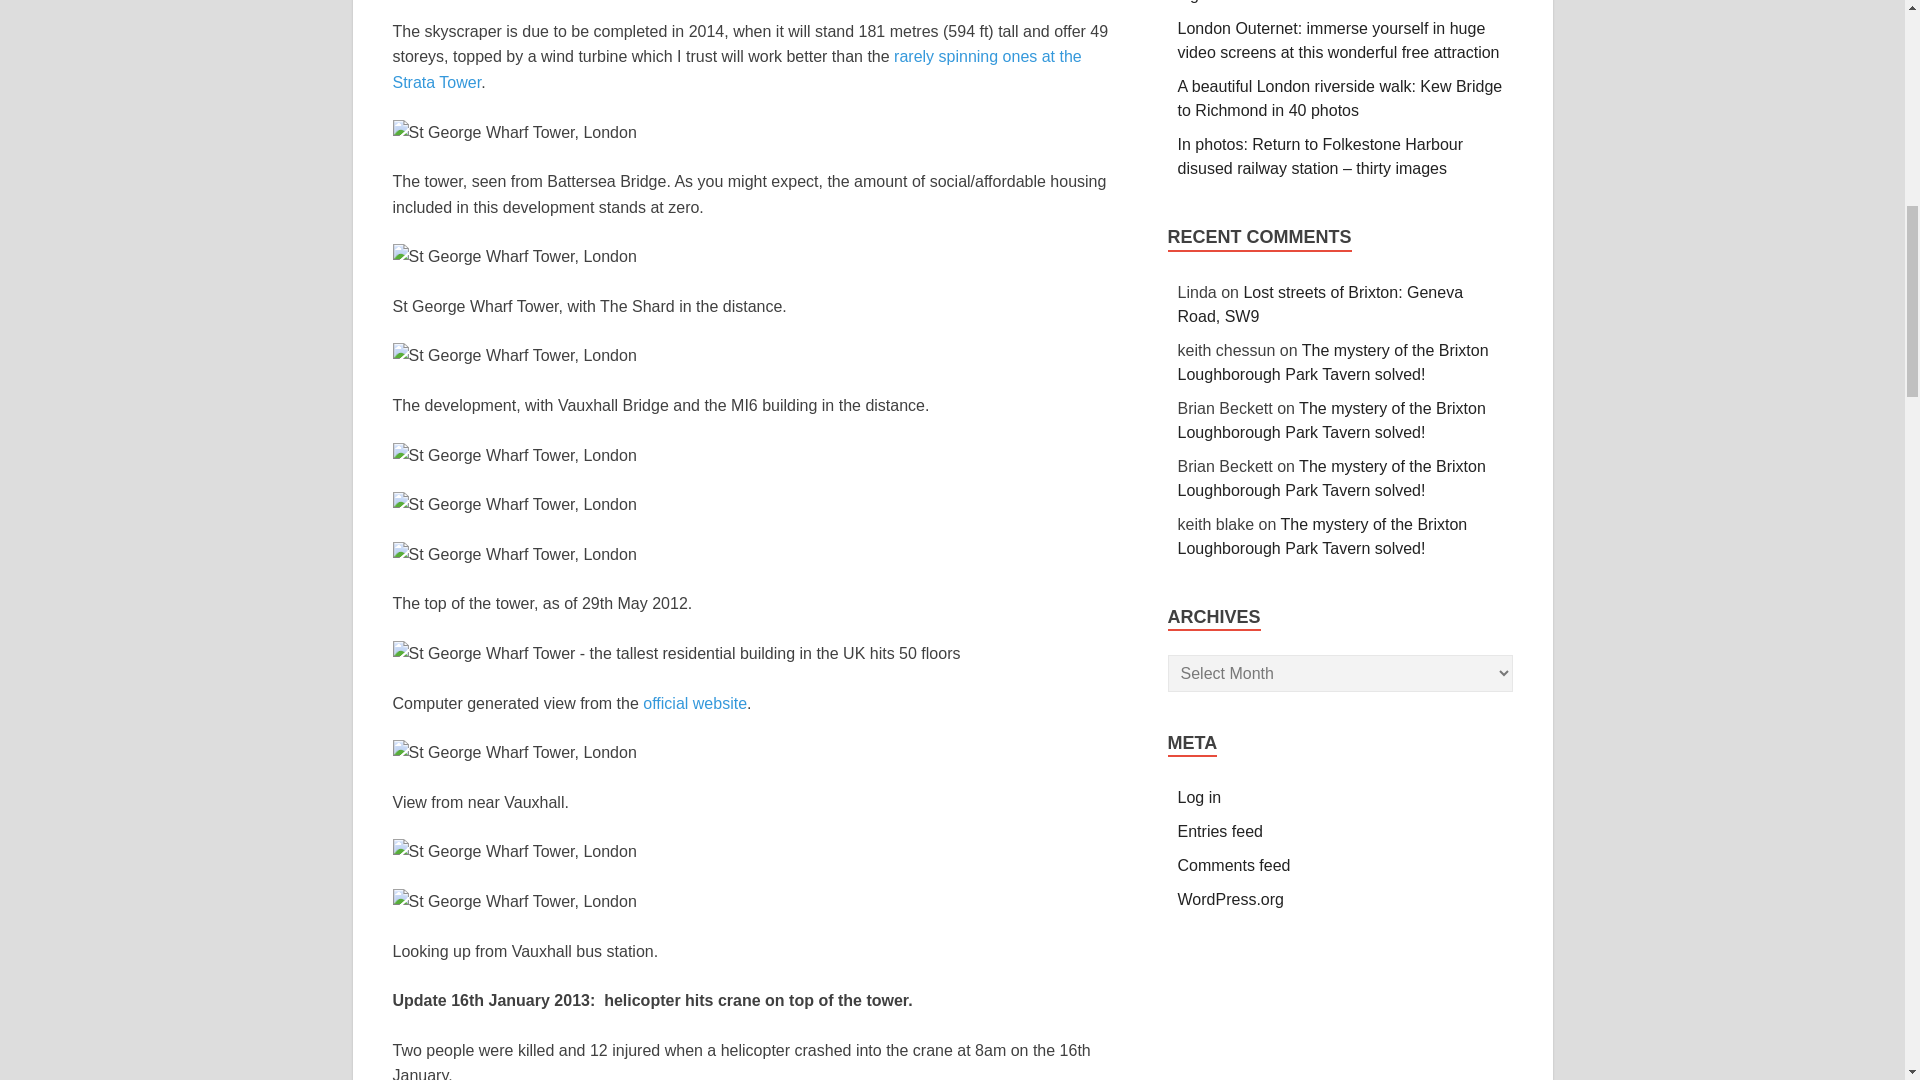 The image size is (1920, 1080). Describe the element at coordinates (513, 132) in the screenshot. I see `St George Wharf Tower, London` at that location.